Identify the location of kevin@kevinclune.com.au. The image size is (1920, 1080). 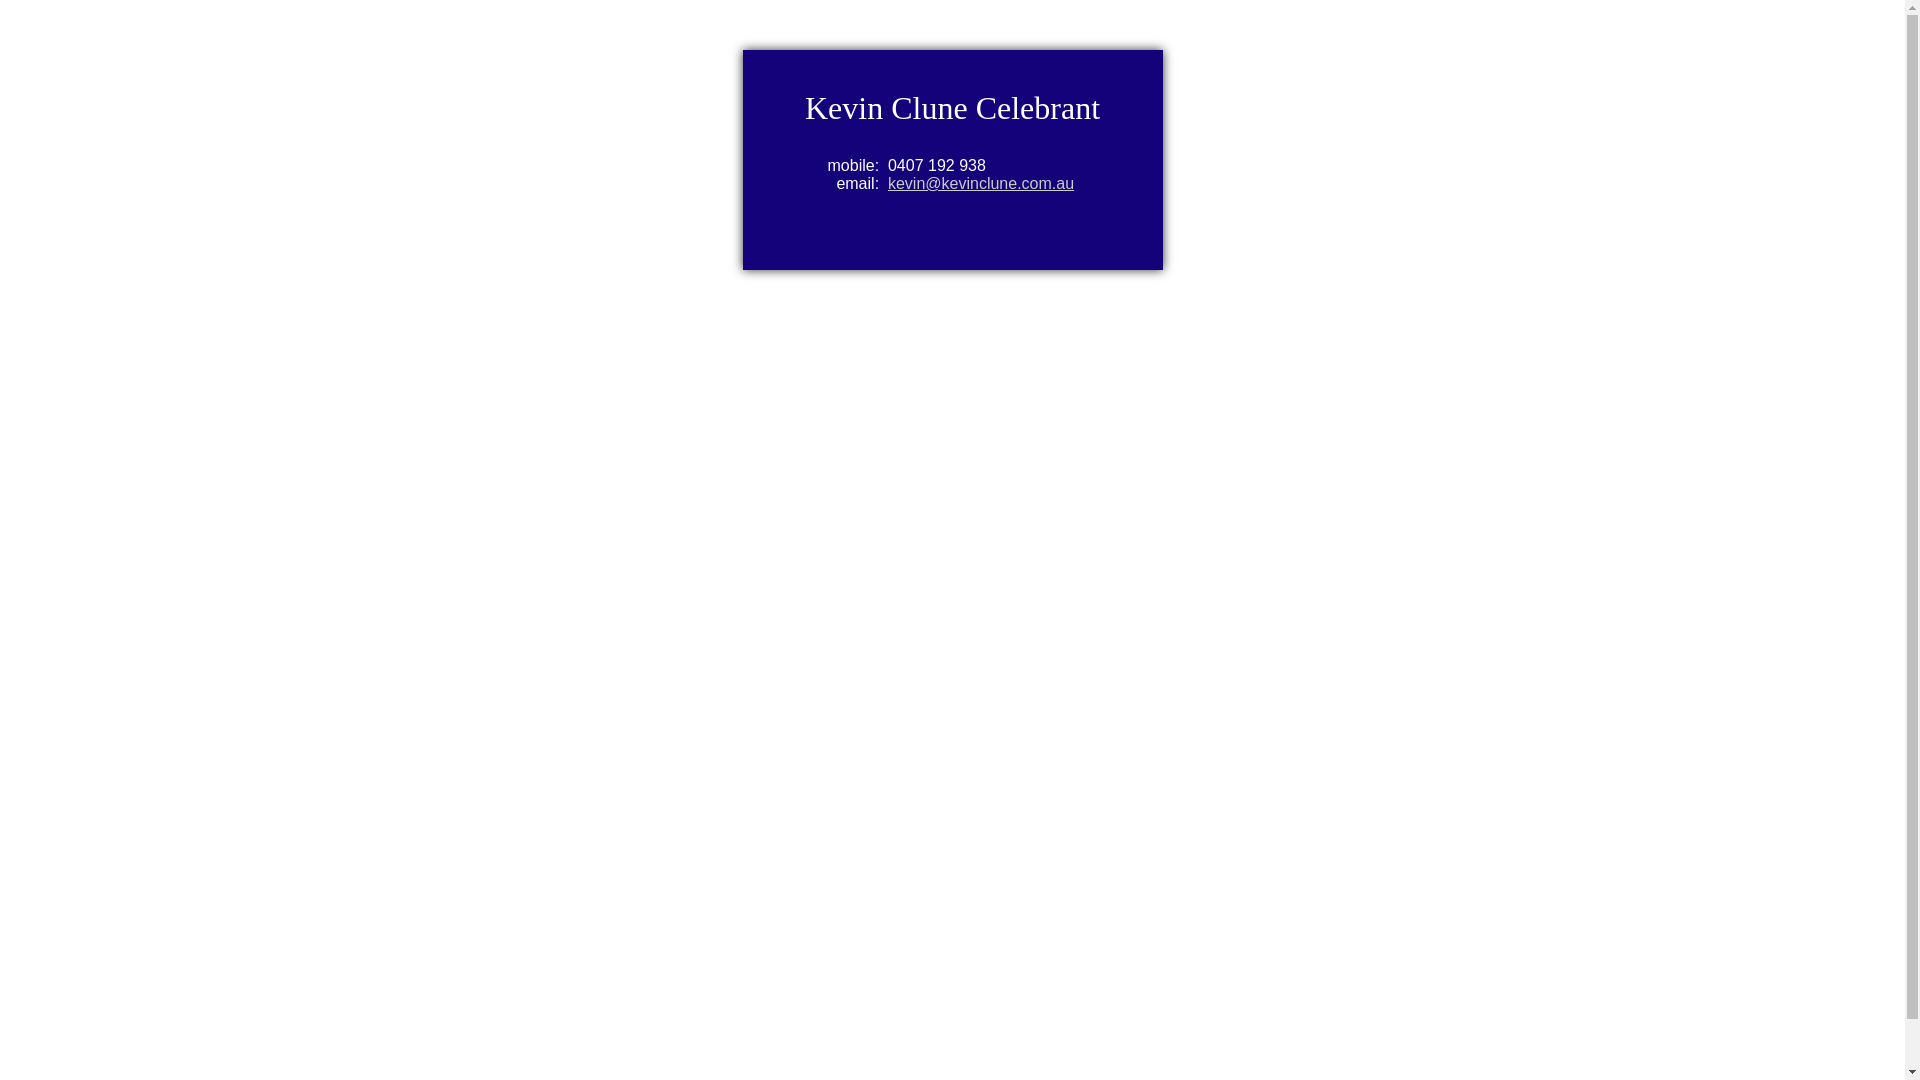
(981, 184).